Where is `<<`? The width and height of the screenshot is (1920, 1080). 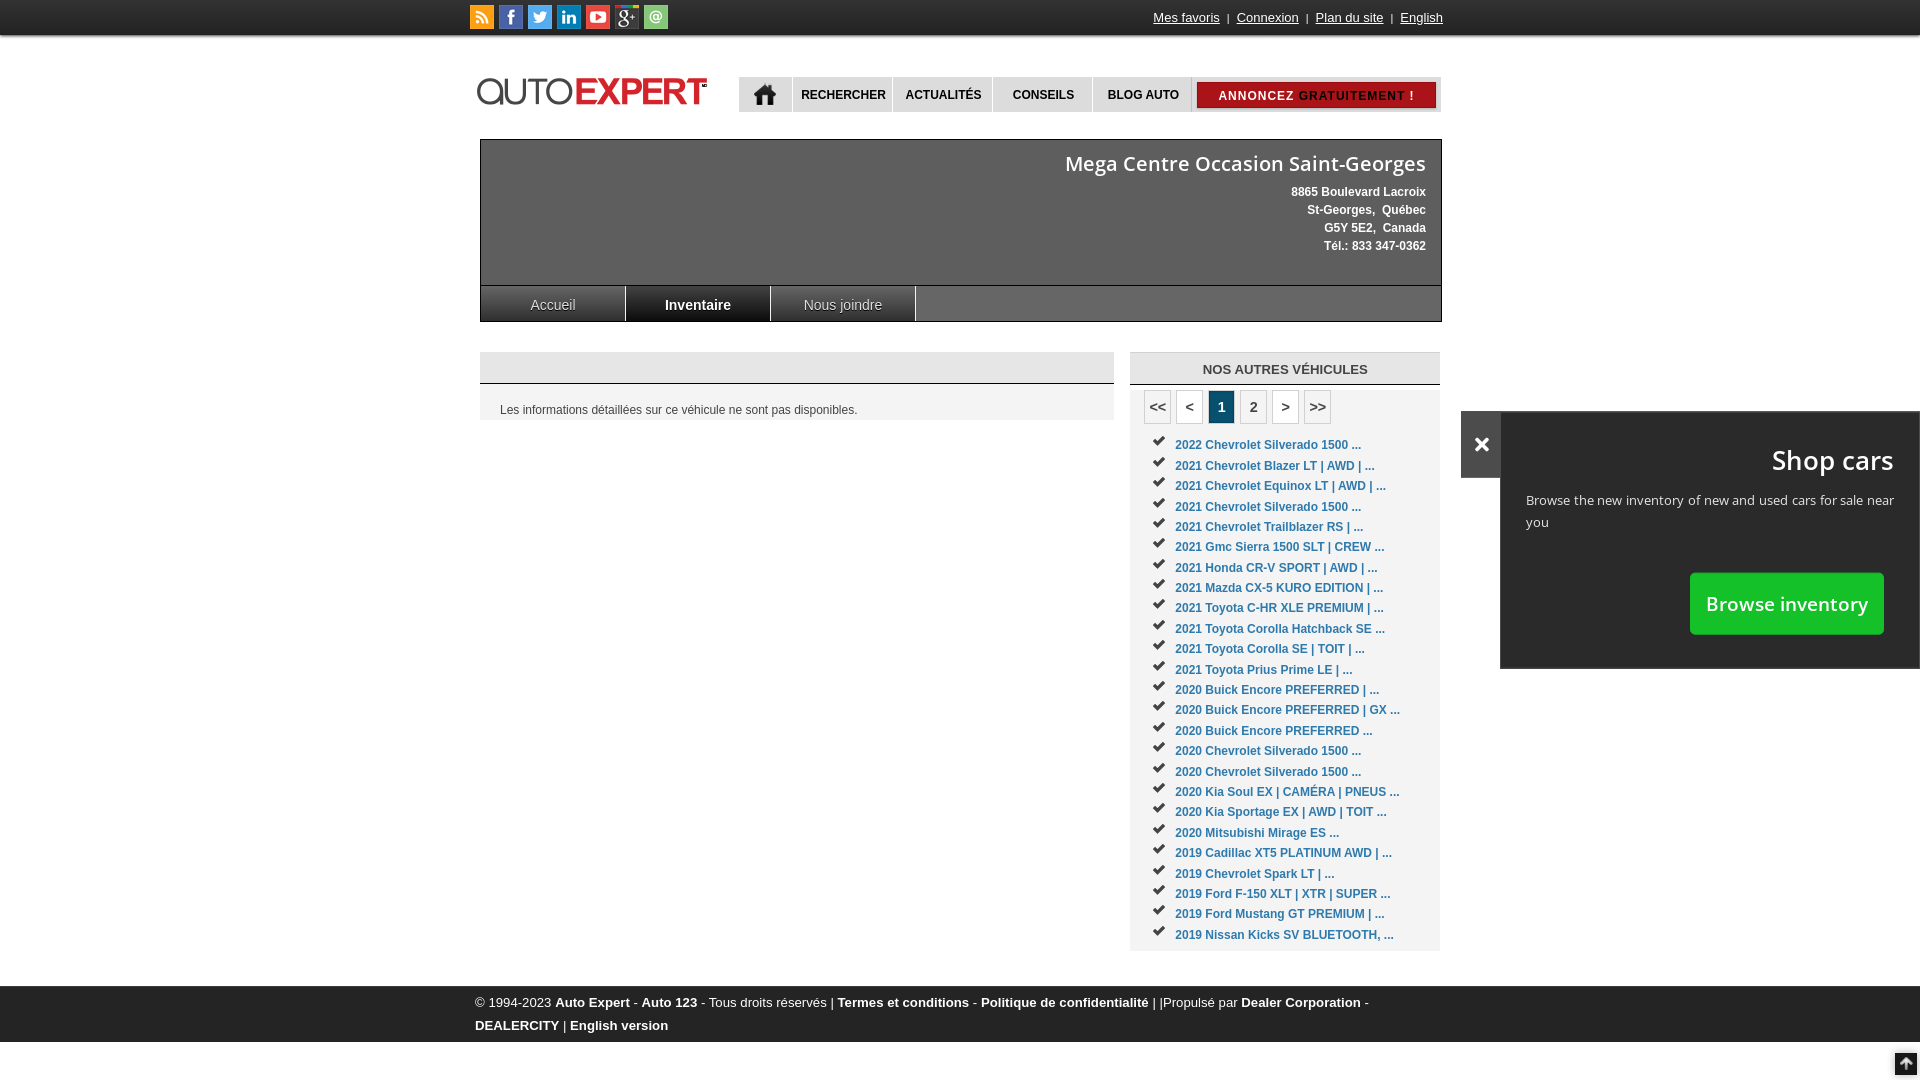
<< is located at coordinates (1158, 407).